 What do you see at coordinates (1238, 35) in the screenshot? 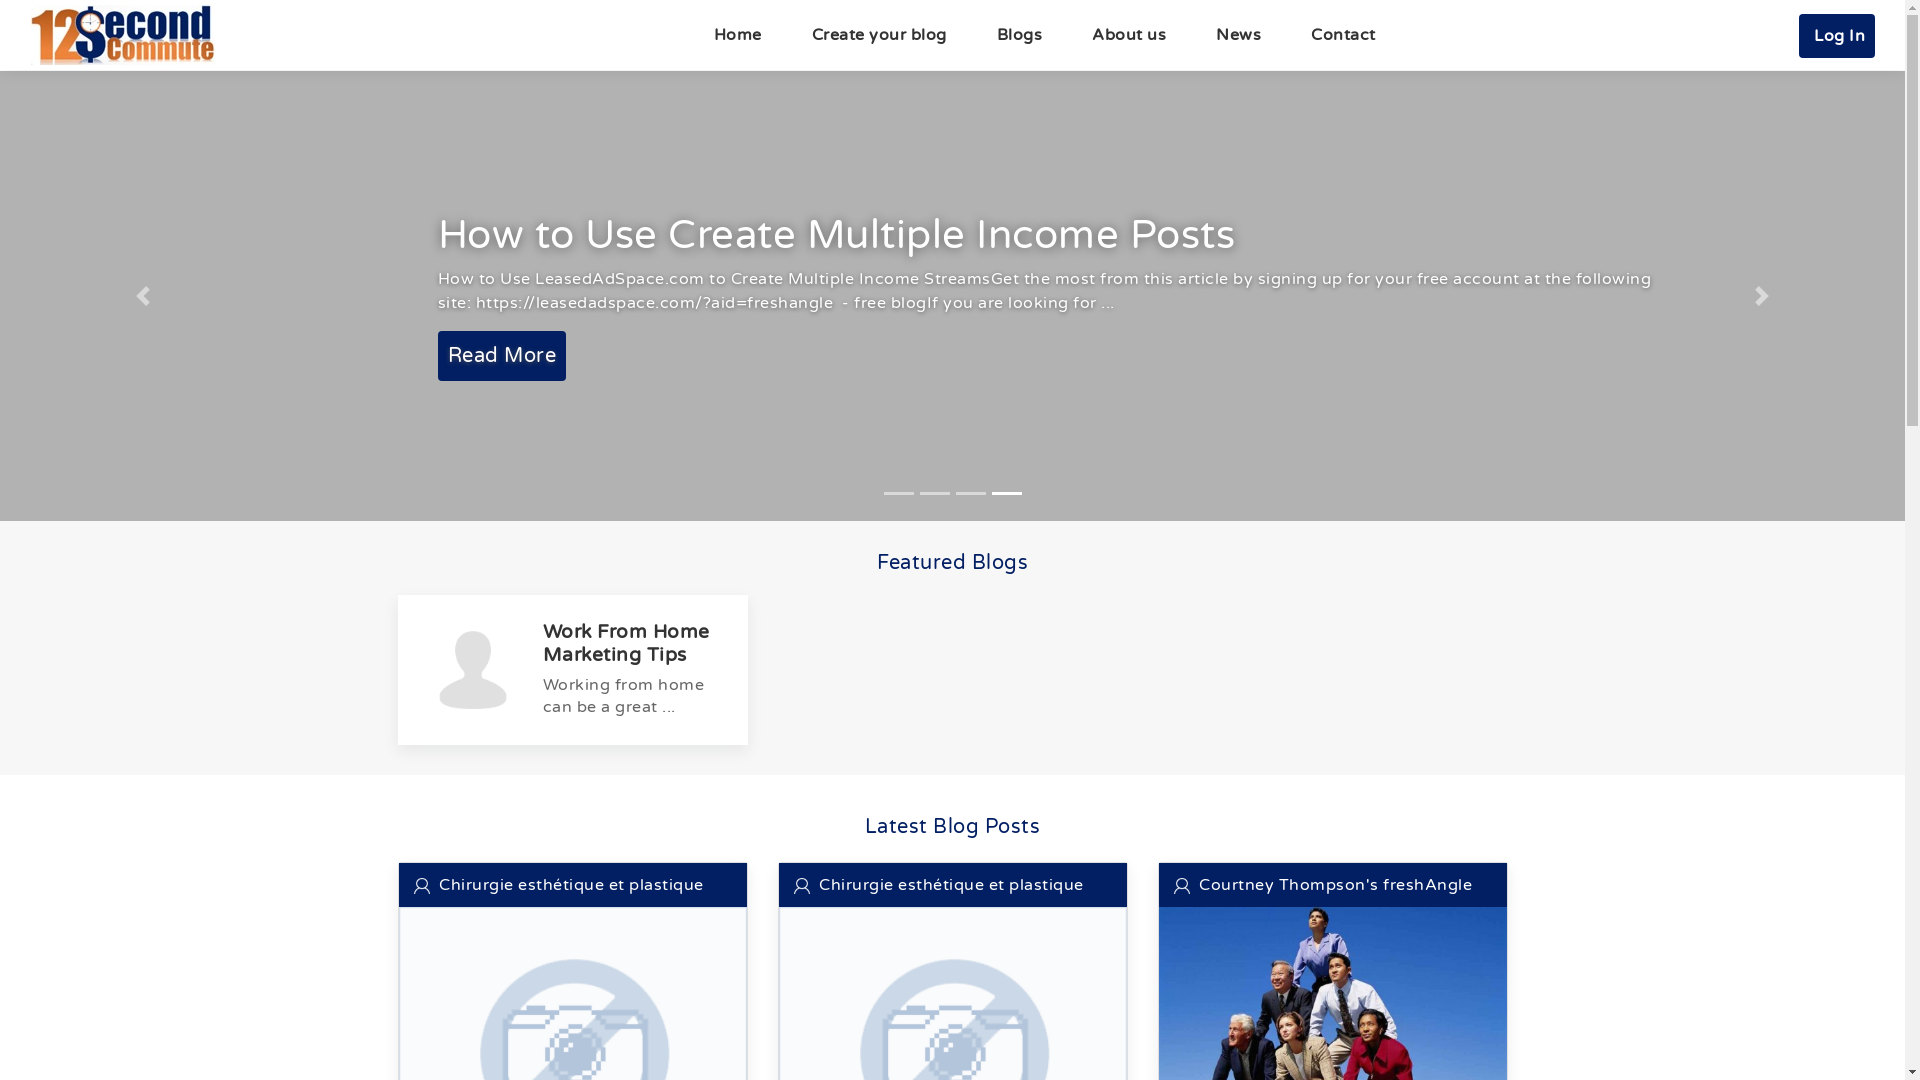
I see `News` at bounding box center [1238, 35].